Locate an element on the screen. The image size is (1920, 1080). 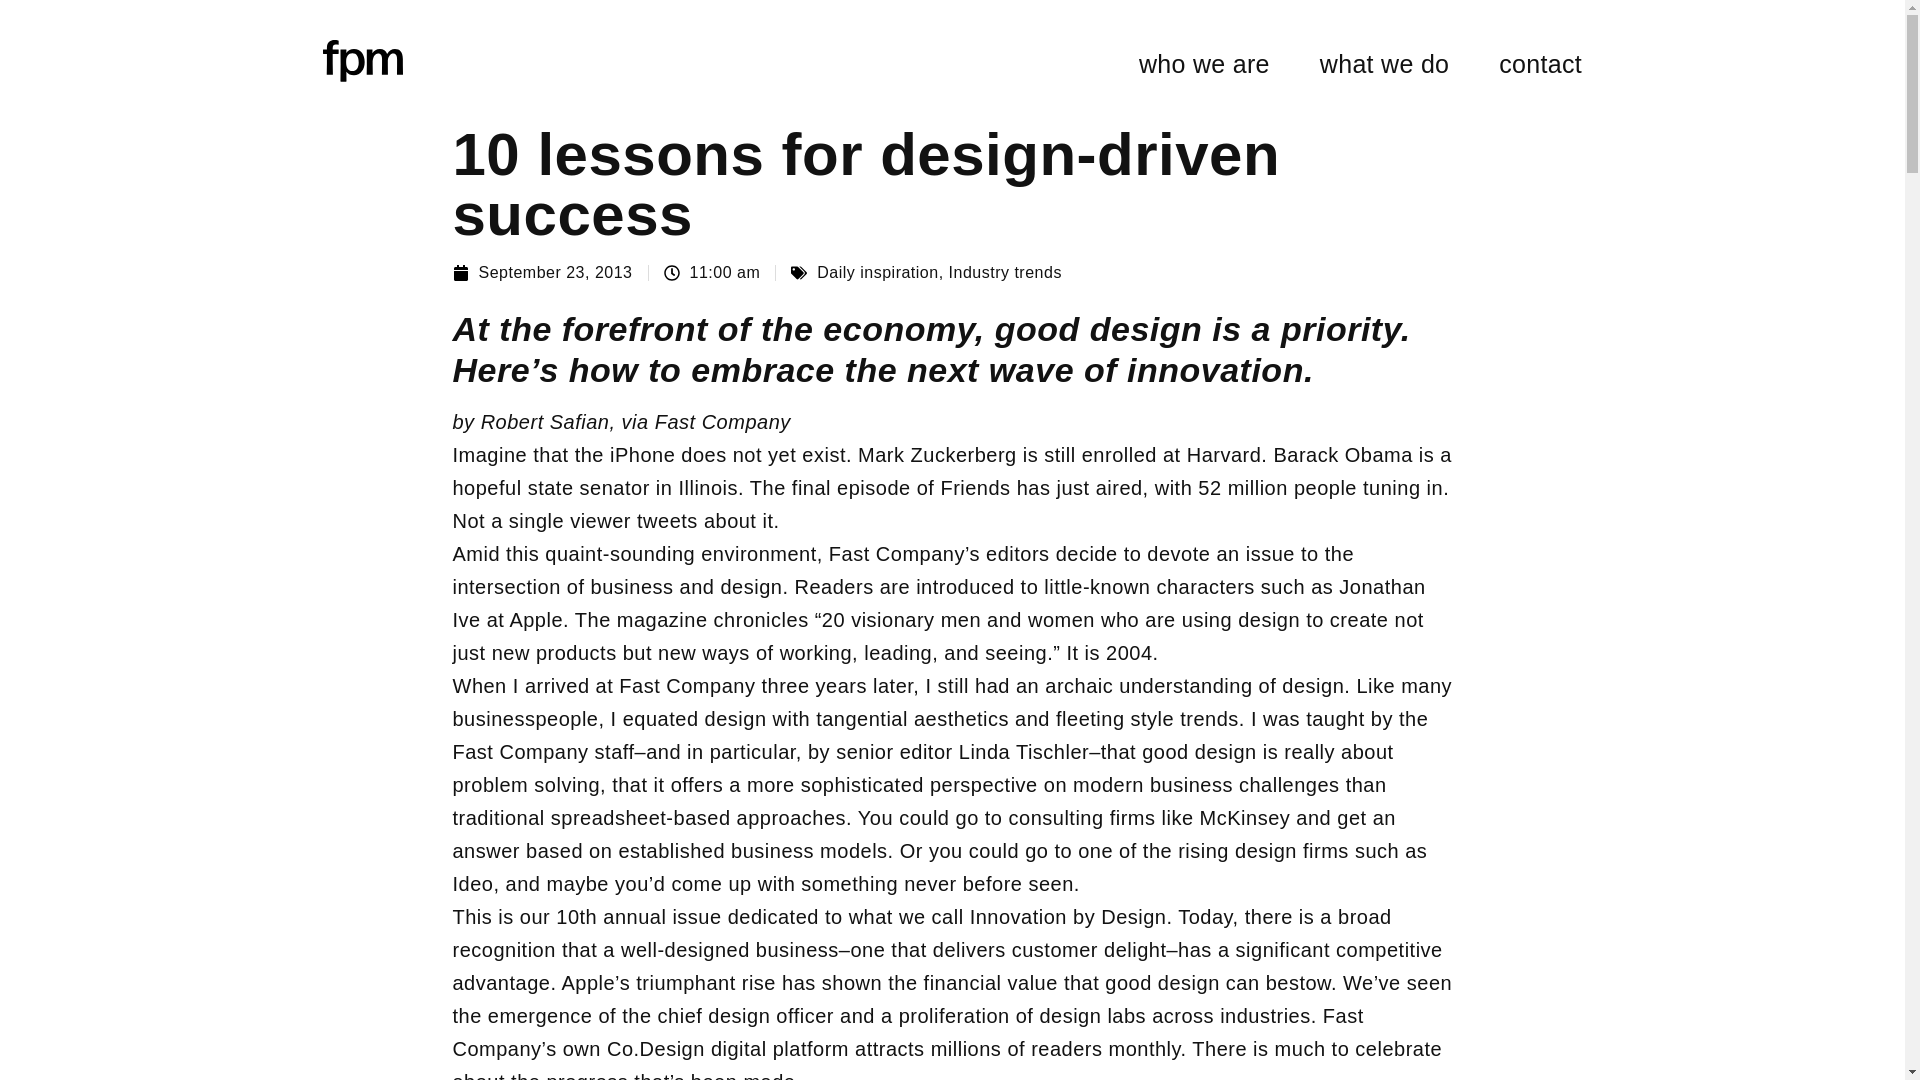
Apple is located at coordinates (535, 620).